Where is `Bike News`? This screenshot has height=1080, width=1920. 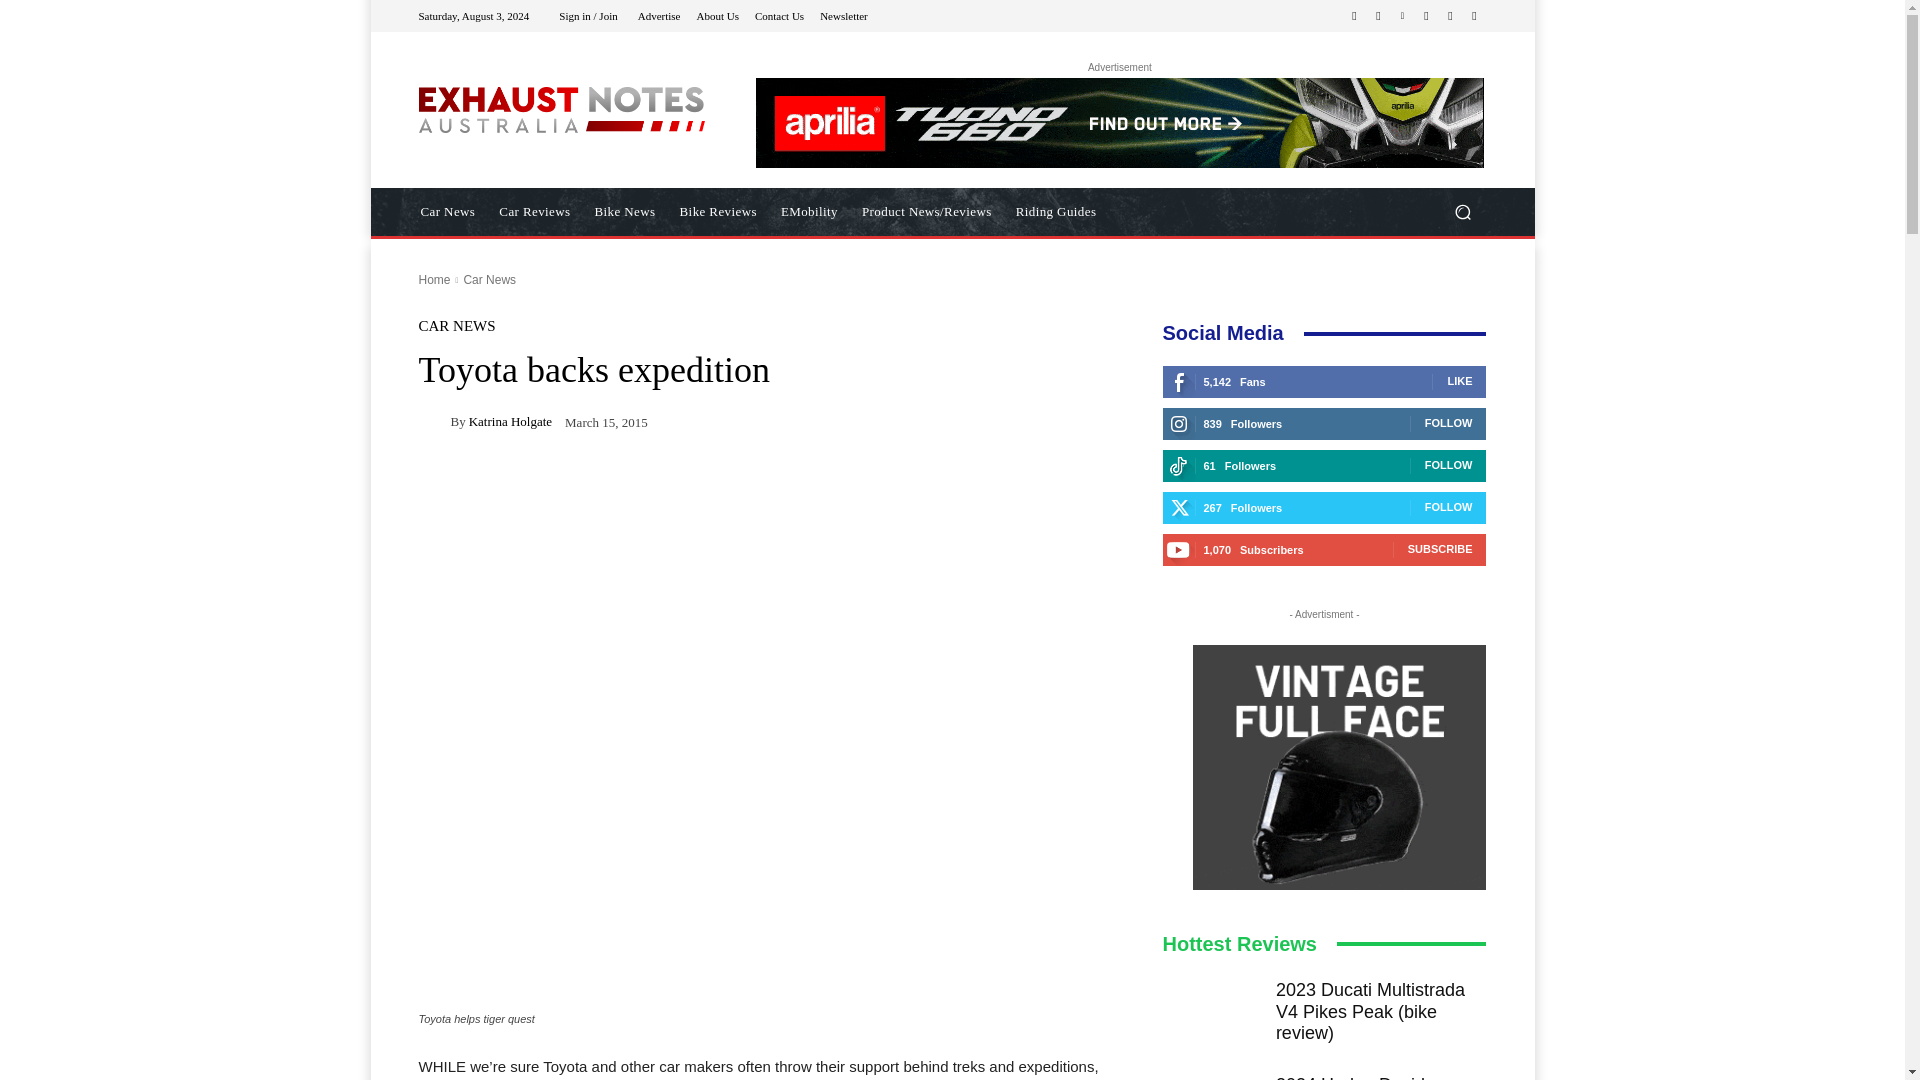 Bike News is located at coordinates (626, 212).